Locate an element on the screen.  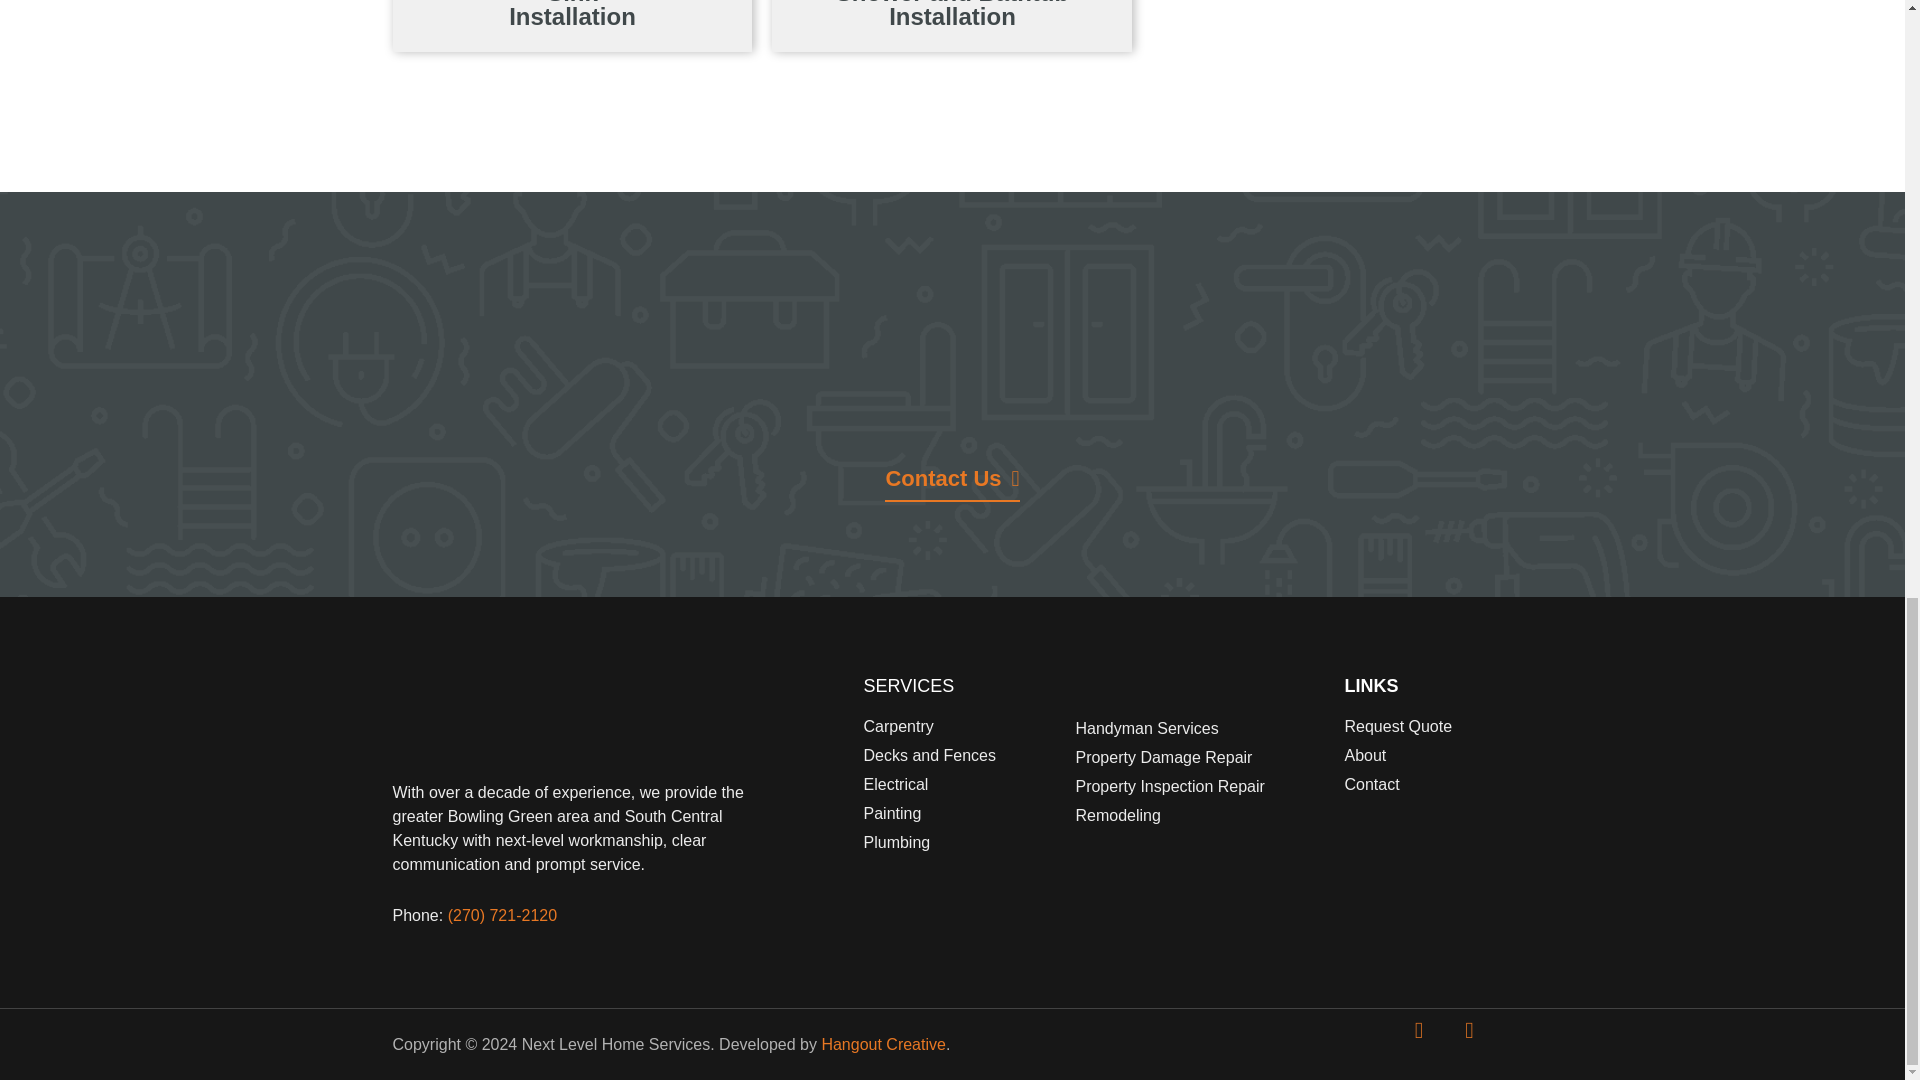
Contact is located at coordinates (1428, 785).